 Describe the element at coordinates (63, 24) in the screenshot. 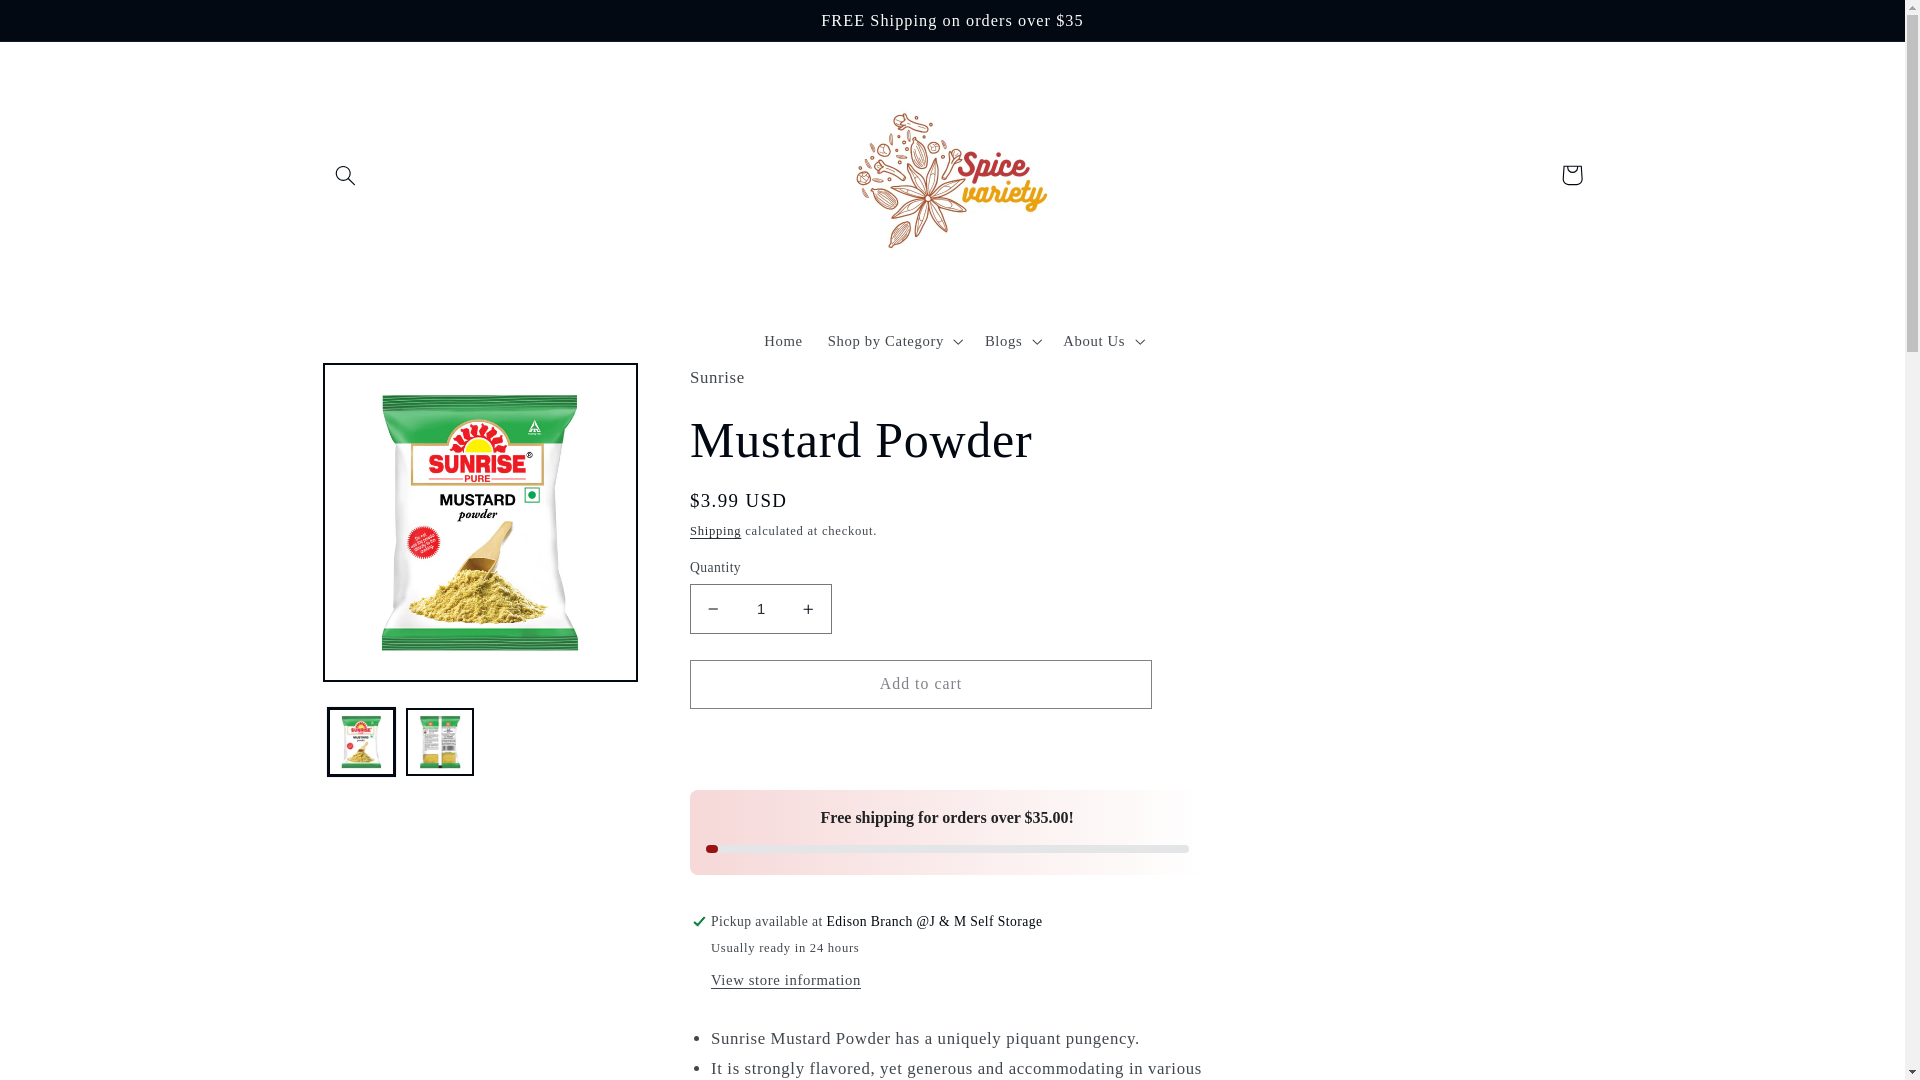

I see `Skip to content` at that location.